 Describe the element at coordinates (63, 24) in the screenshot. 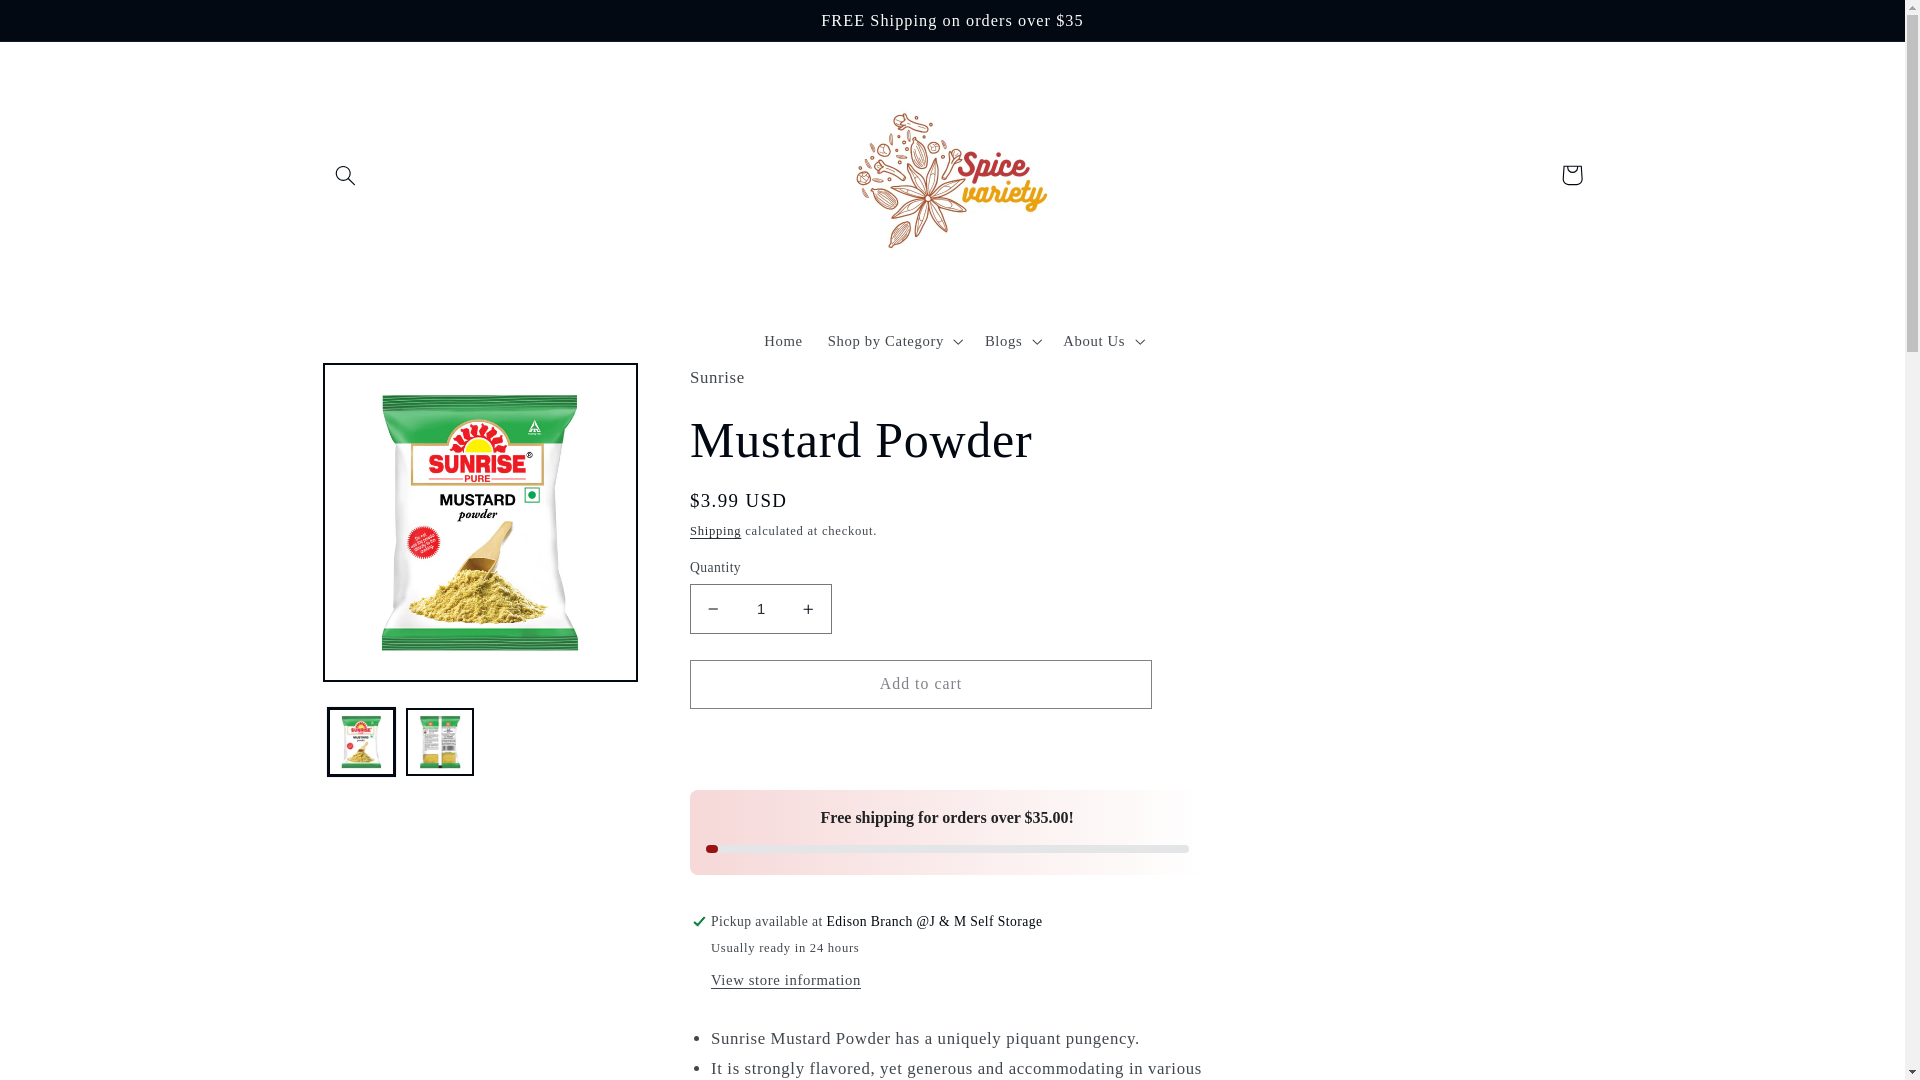

I see `Skip to content` at that location.